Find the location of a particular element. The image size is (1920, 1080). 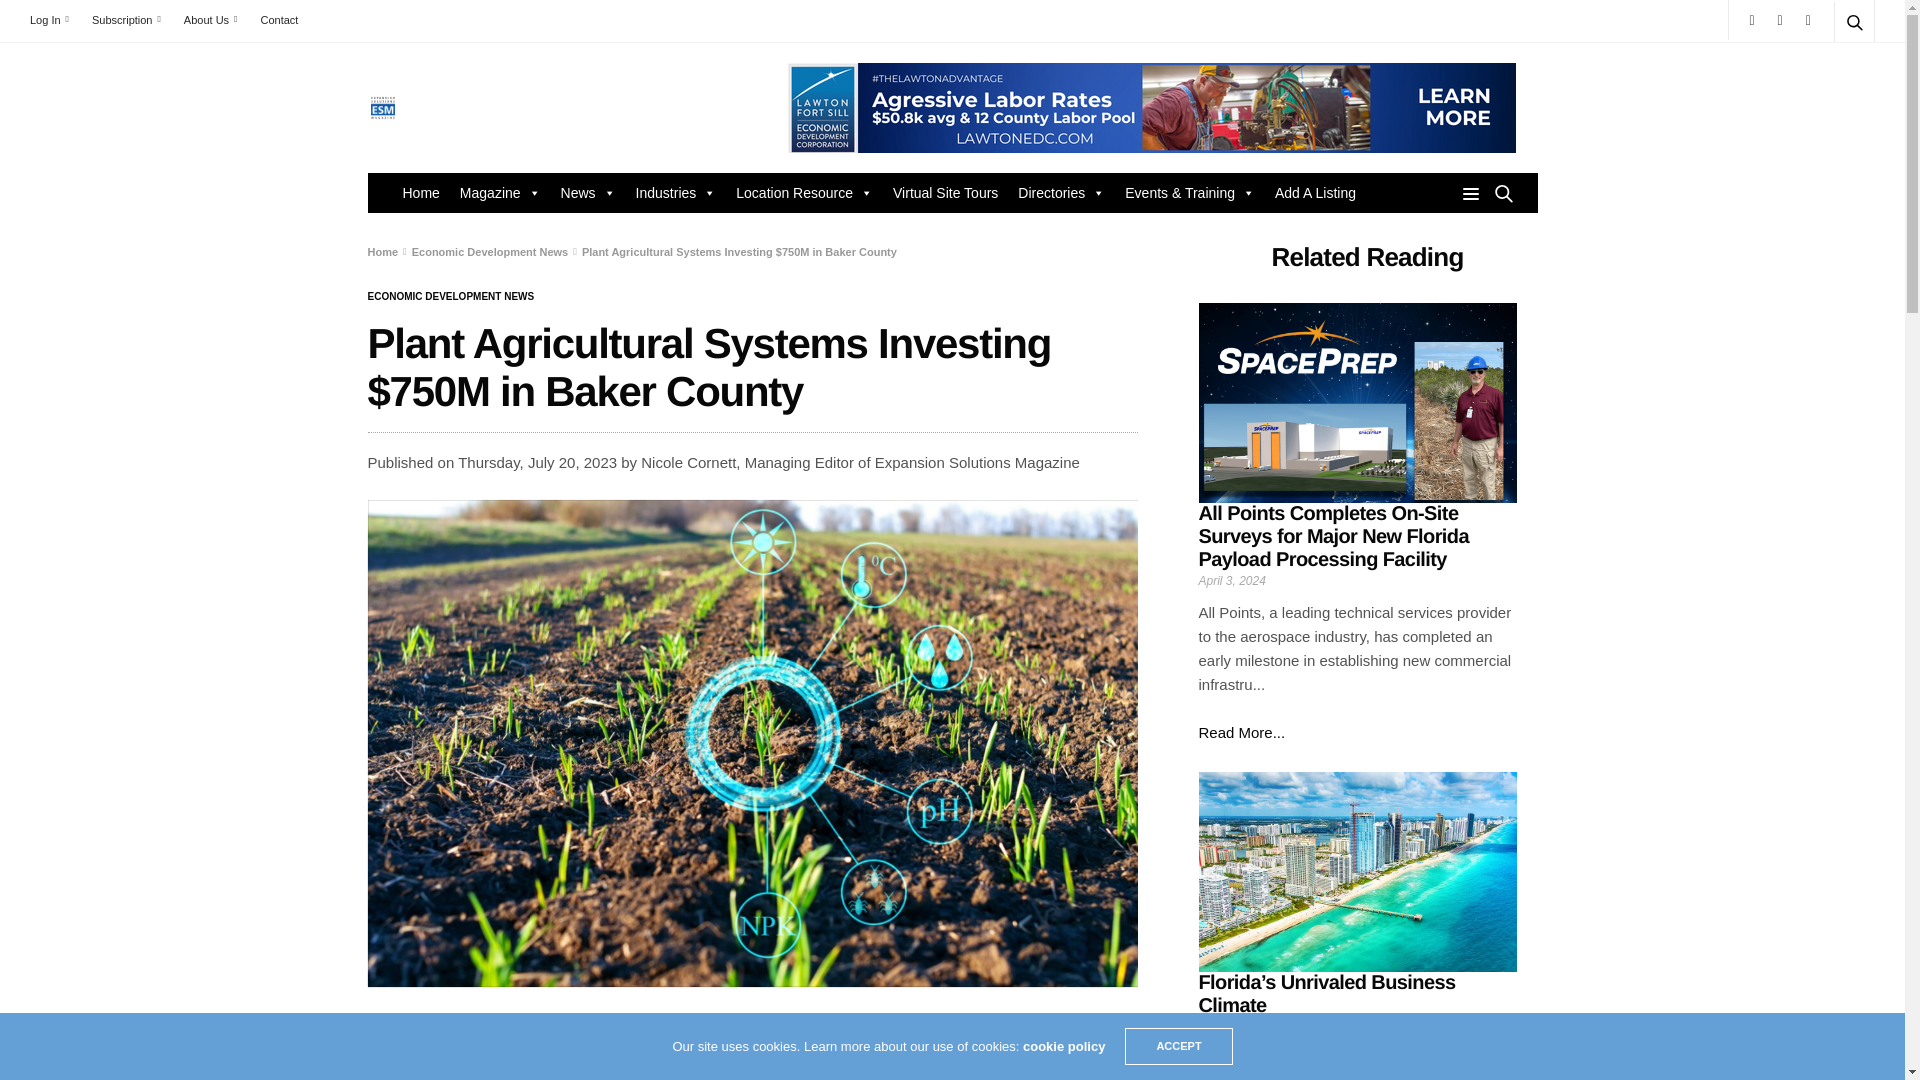

Subscription is located at coordinates (126, 20).